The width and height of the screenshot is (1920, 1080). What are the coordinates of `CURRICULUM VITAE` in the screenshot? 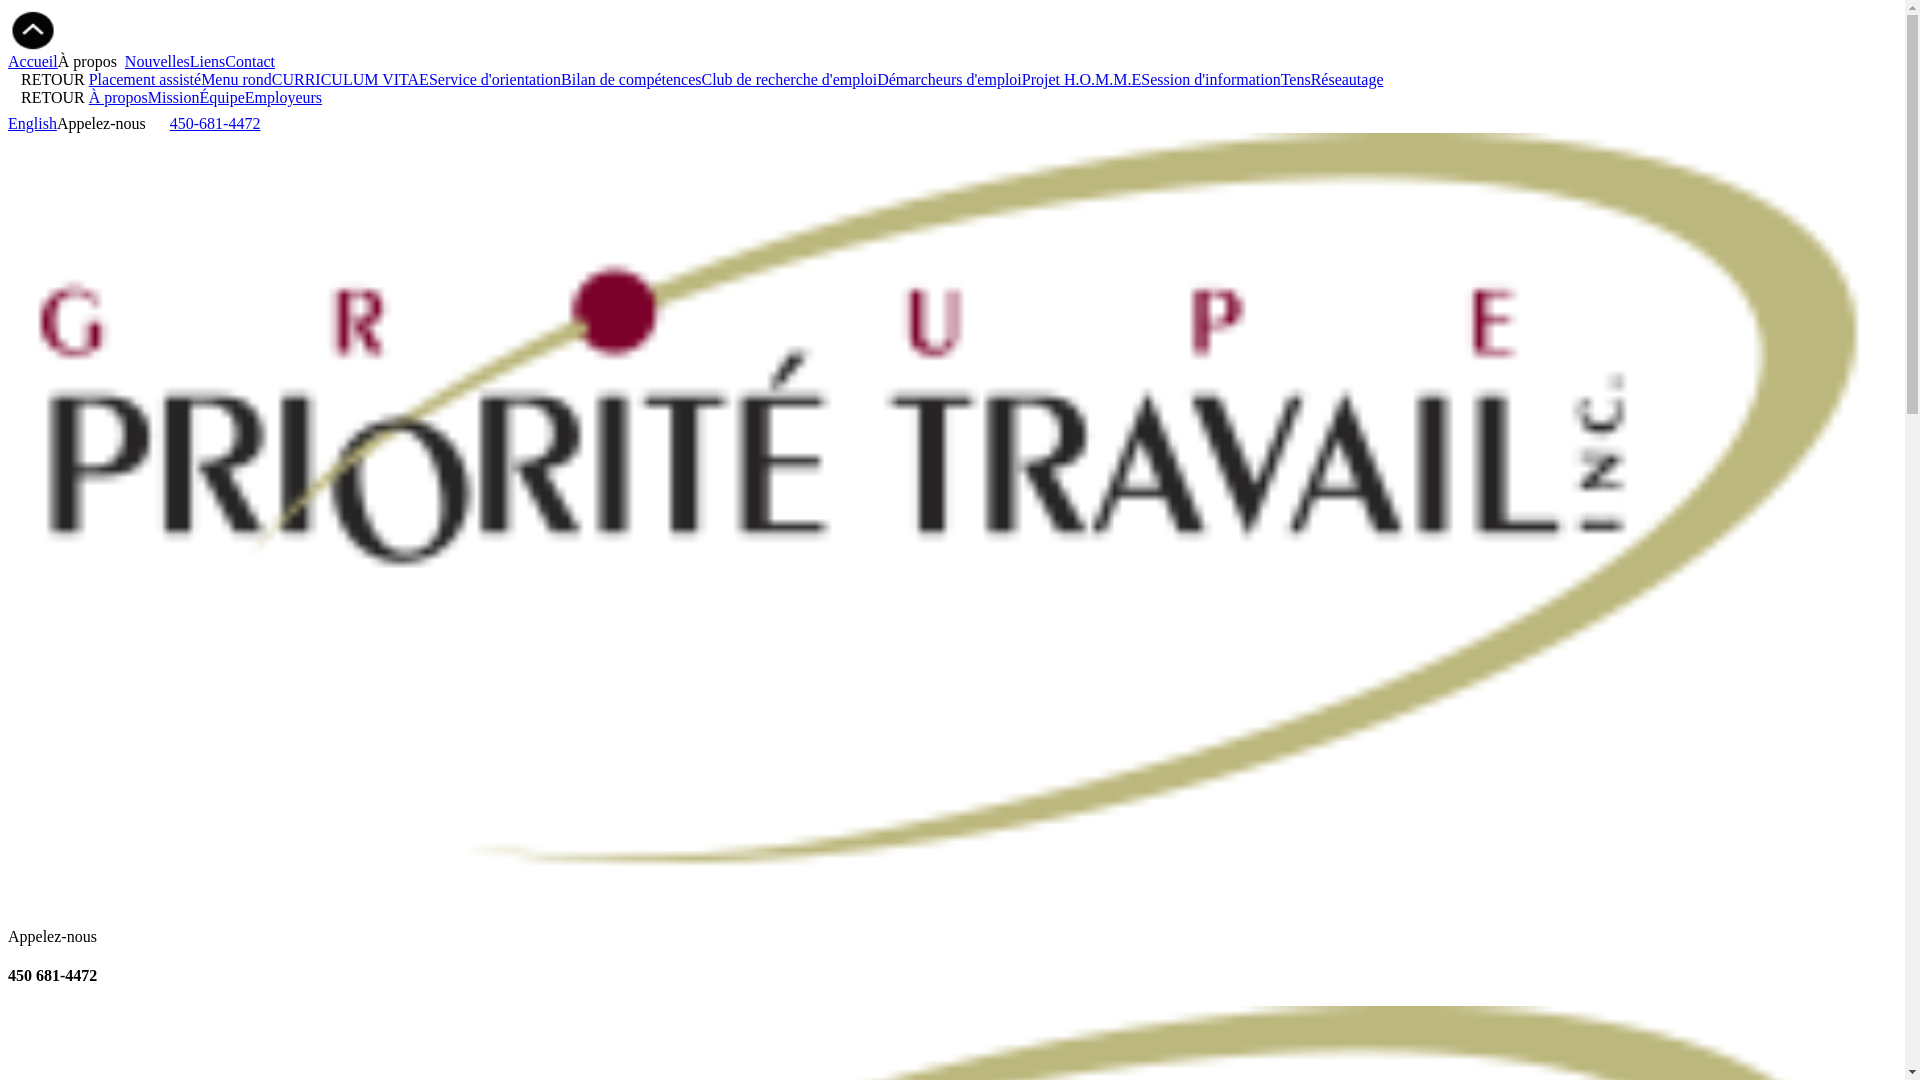 It's located at (350, 80).